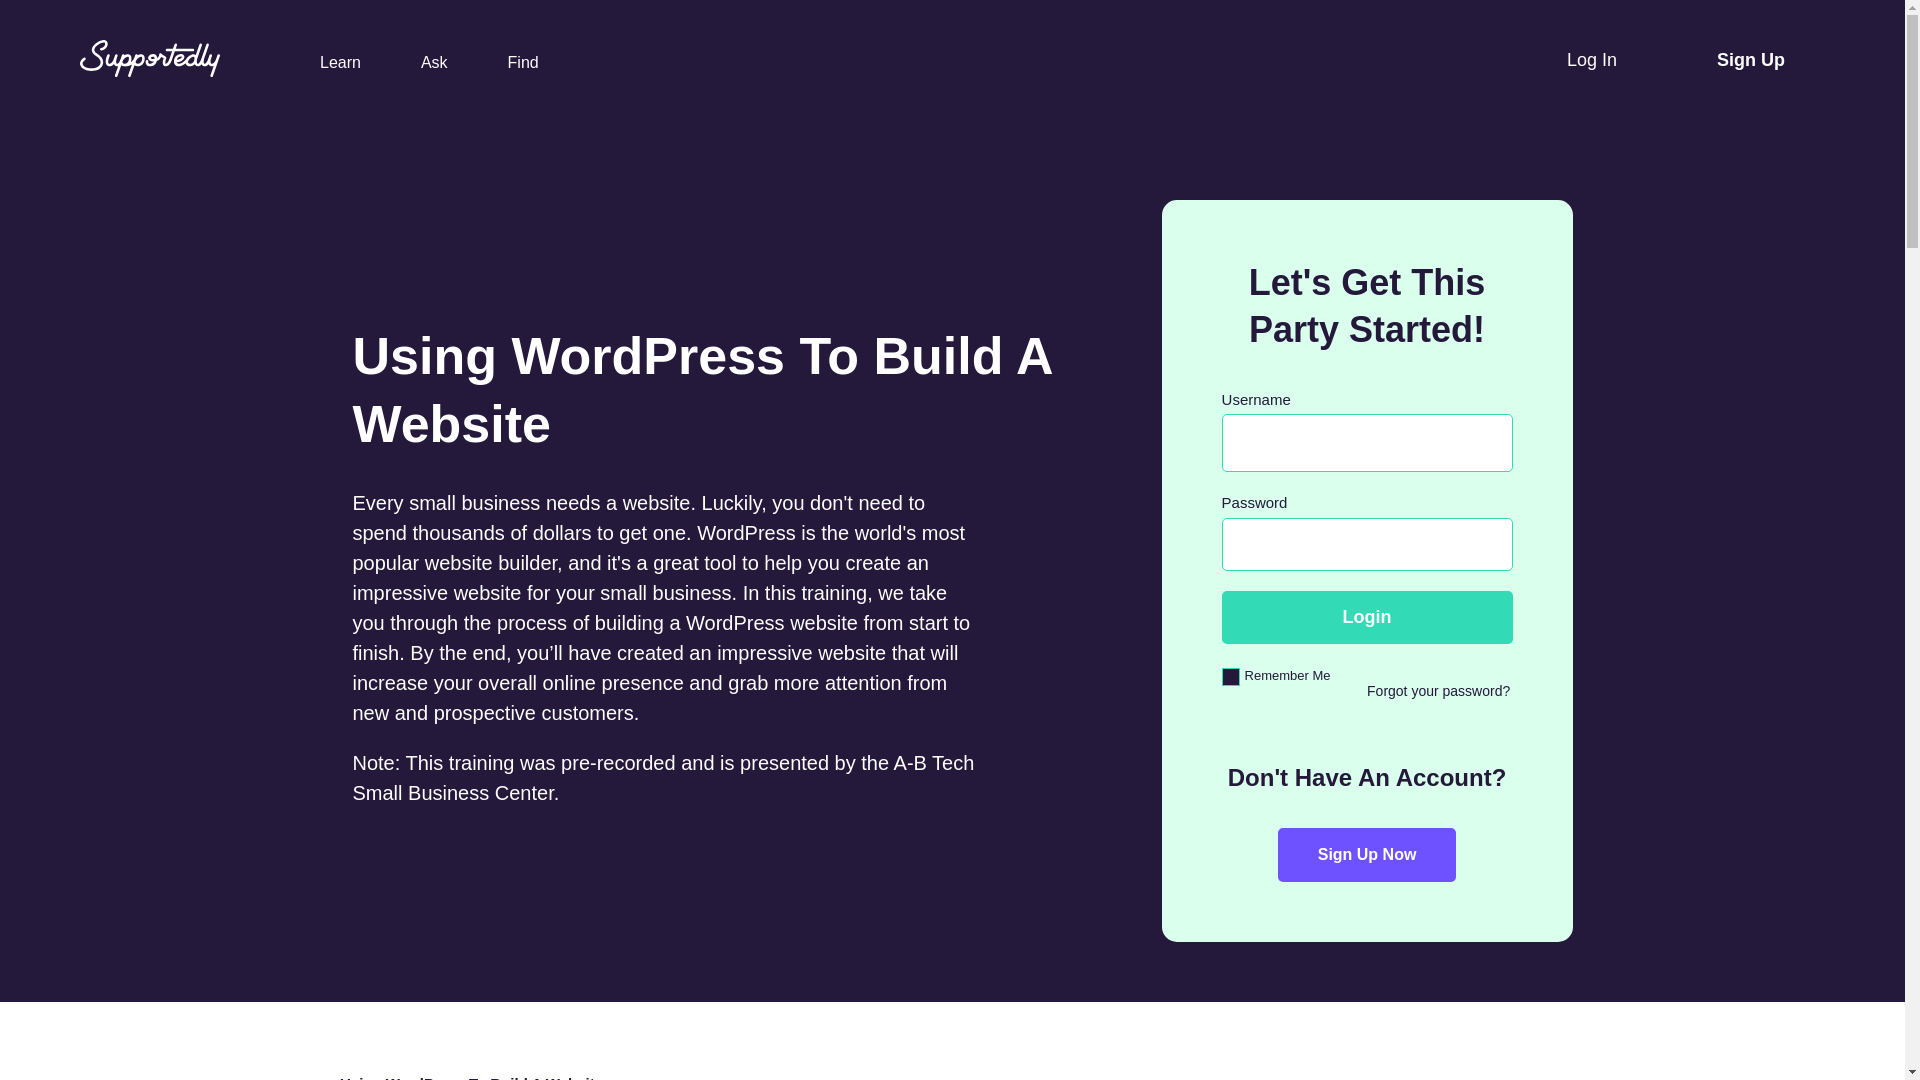 This screenshot has width=1920, height=1080. Describe the element at coordinates (1230, 676) in the screenshot. I see `forever` at that location.